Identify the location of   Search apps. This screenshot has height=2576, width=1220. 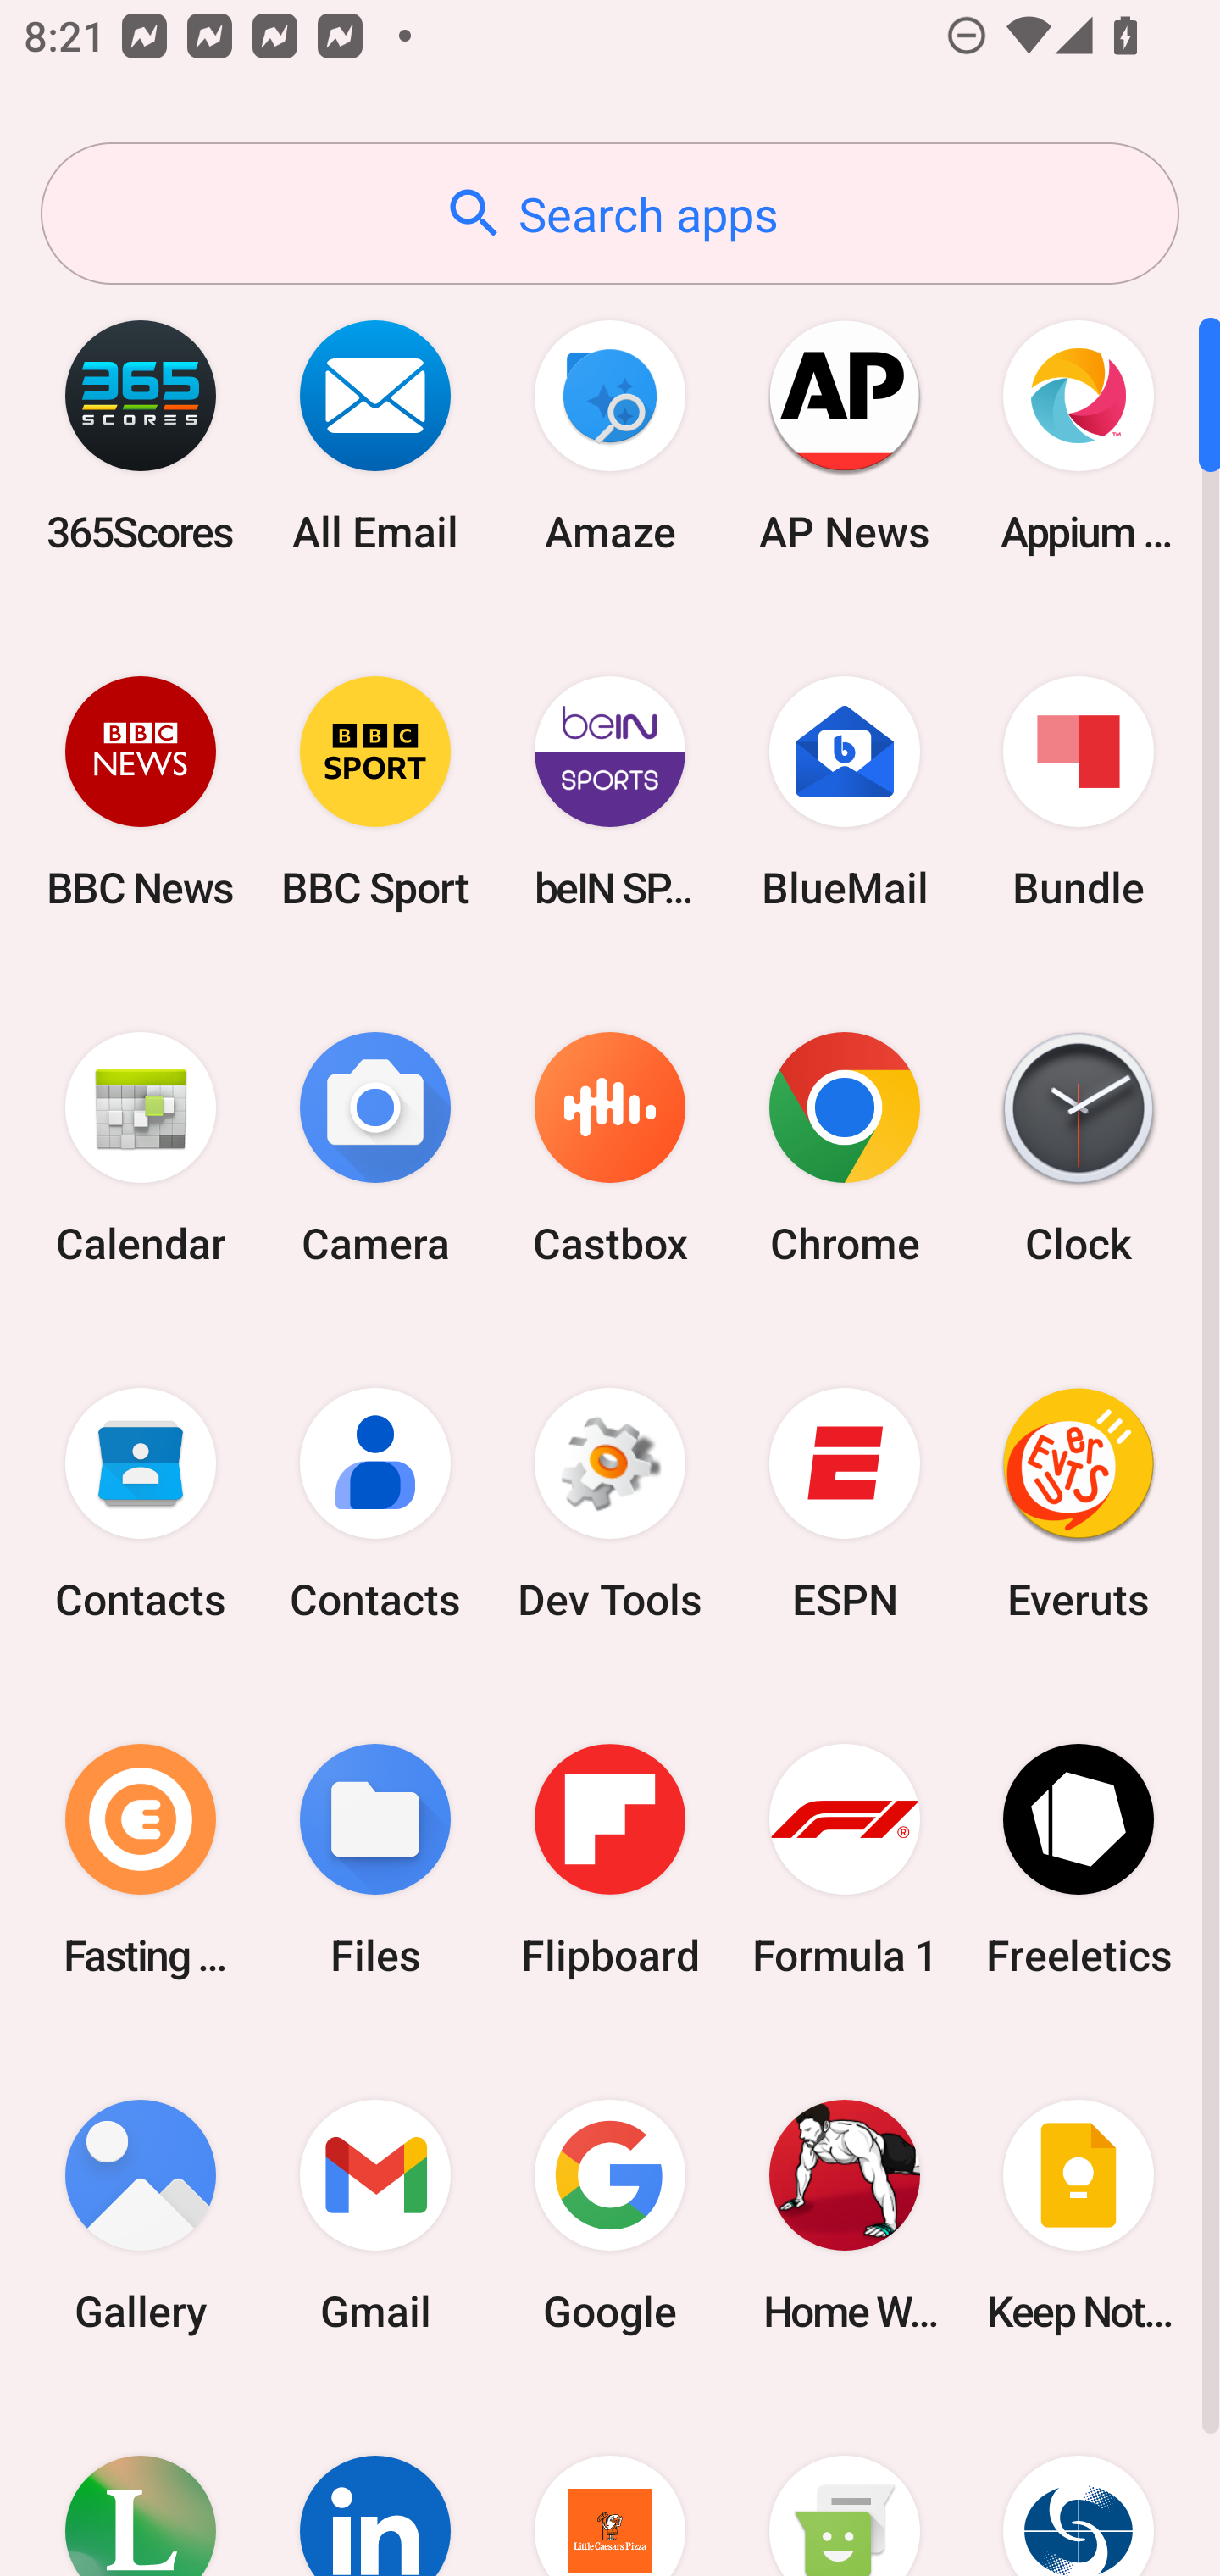
(610, 214).